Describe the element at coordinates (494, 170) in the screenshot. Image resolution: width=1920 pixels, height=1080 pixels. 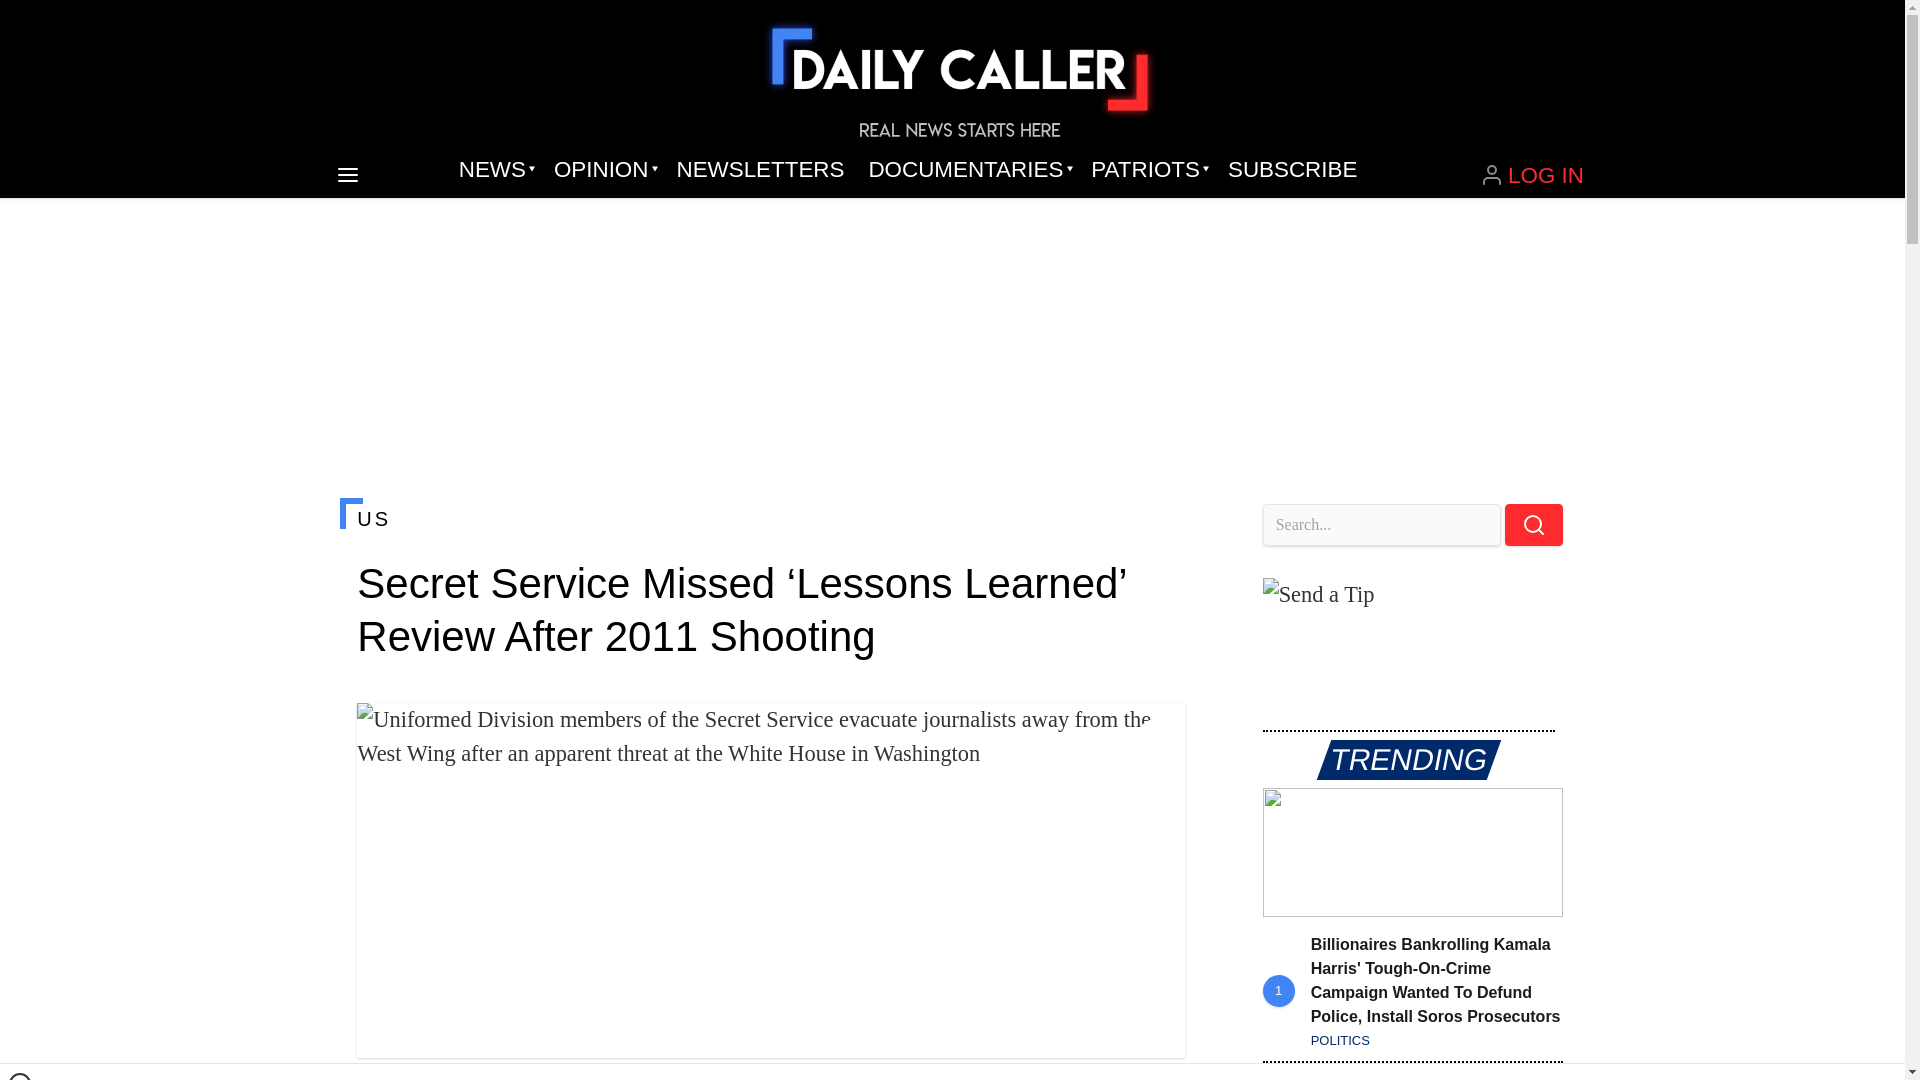
I see `NEWS` at that location.